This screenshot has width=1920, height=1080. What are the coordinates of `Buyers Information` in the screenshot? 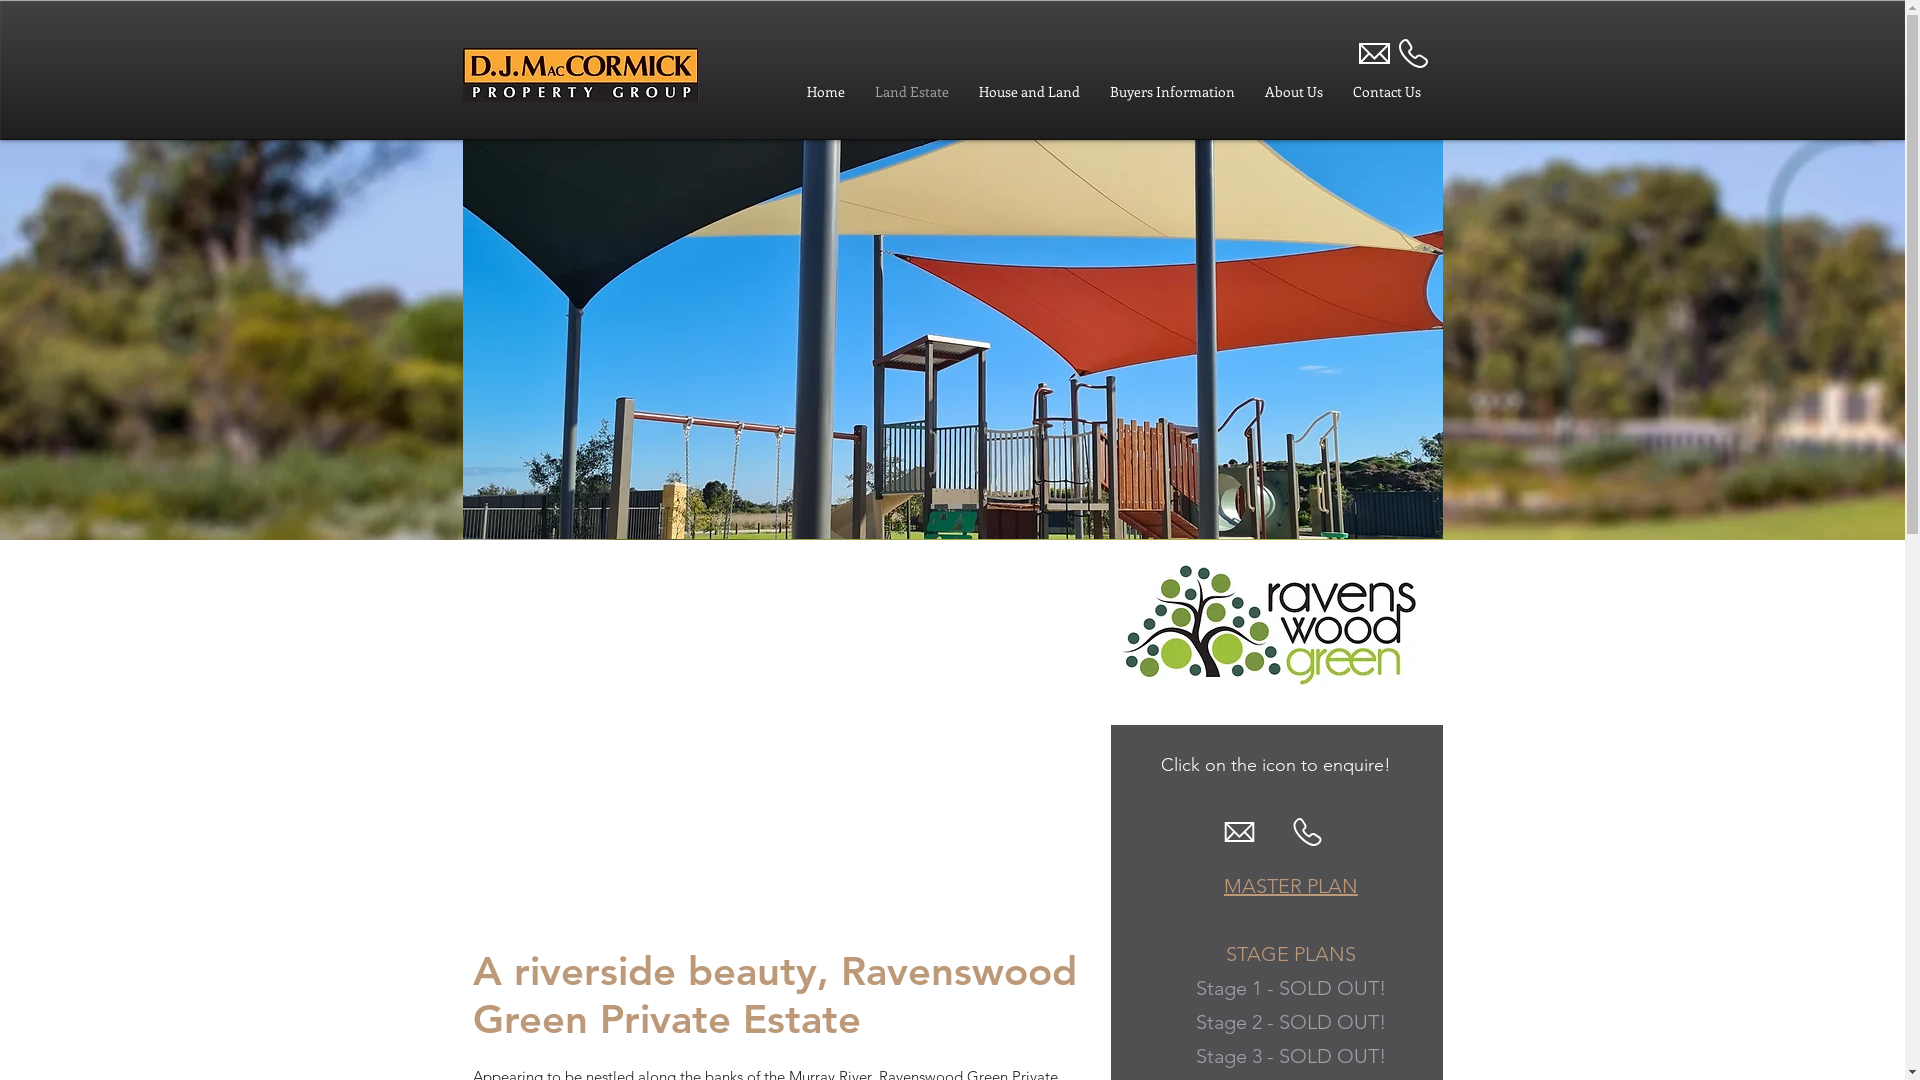 It's located at (1172, 92).